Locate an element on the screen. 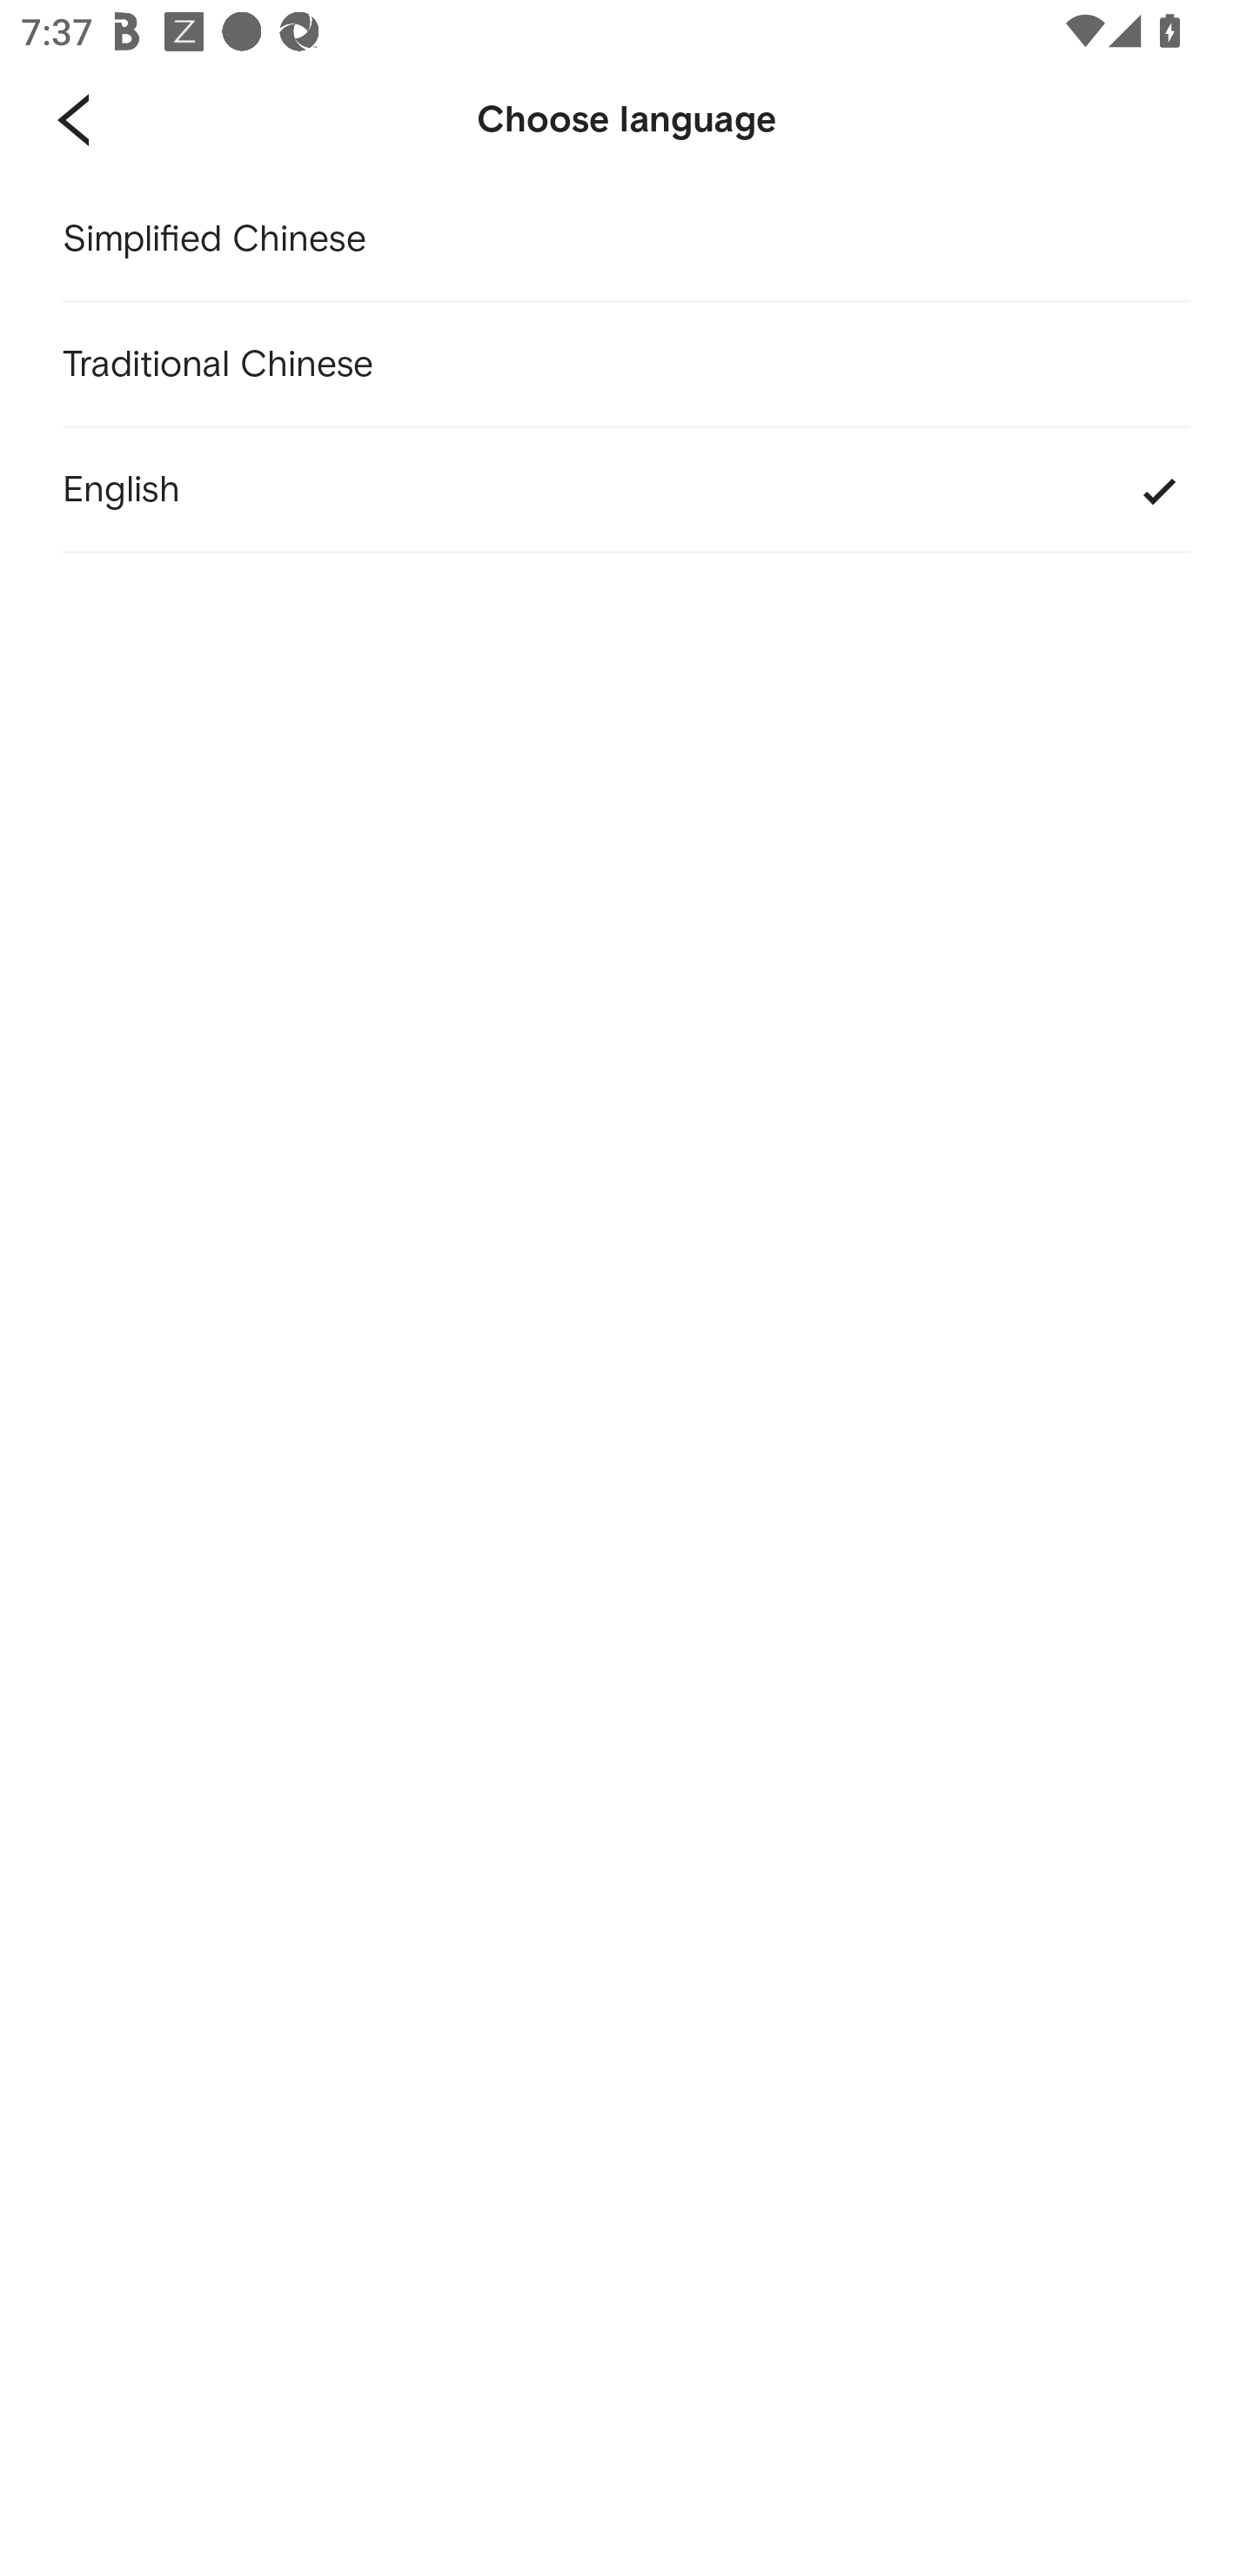 Image resolution: width=1253 pixels, height=2576 pixels. Traditional Chinese is located at coordinates (626, 366).